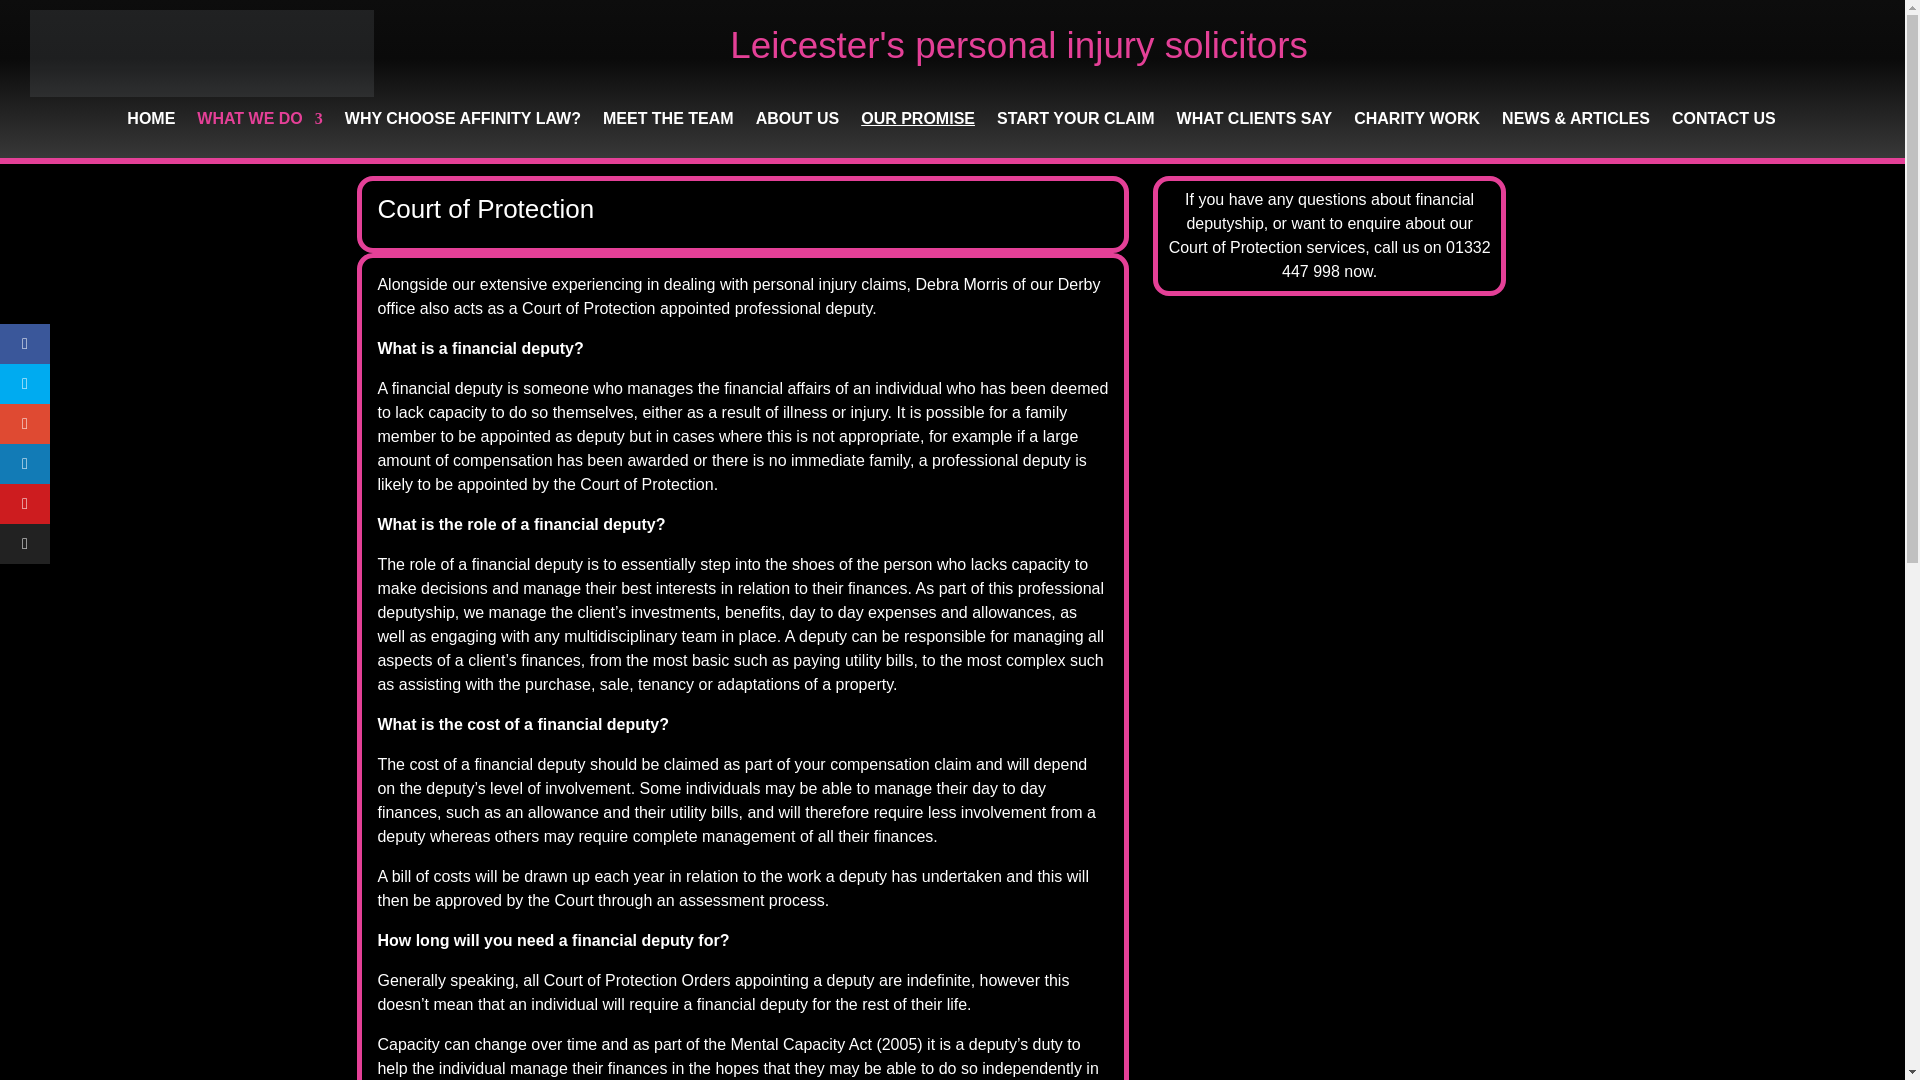  I want to click on OUR PROMISE, so click(918, 134).